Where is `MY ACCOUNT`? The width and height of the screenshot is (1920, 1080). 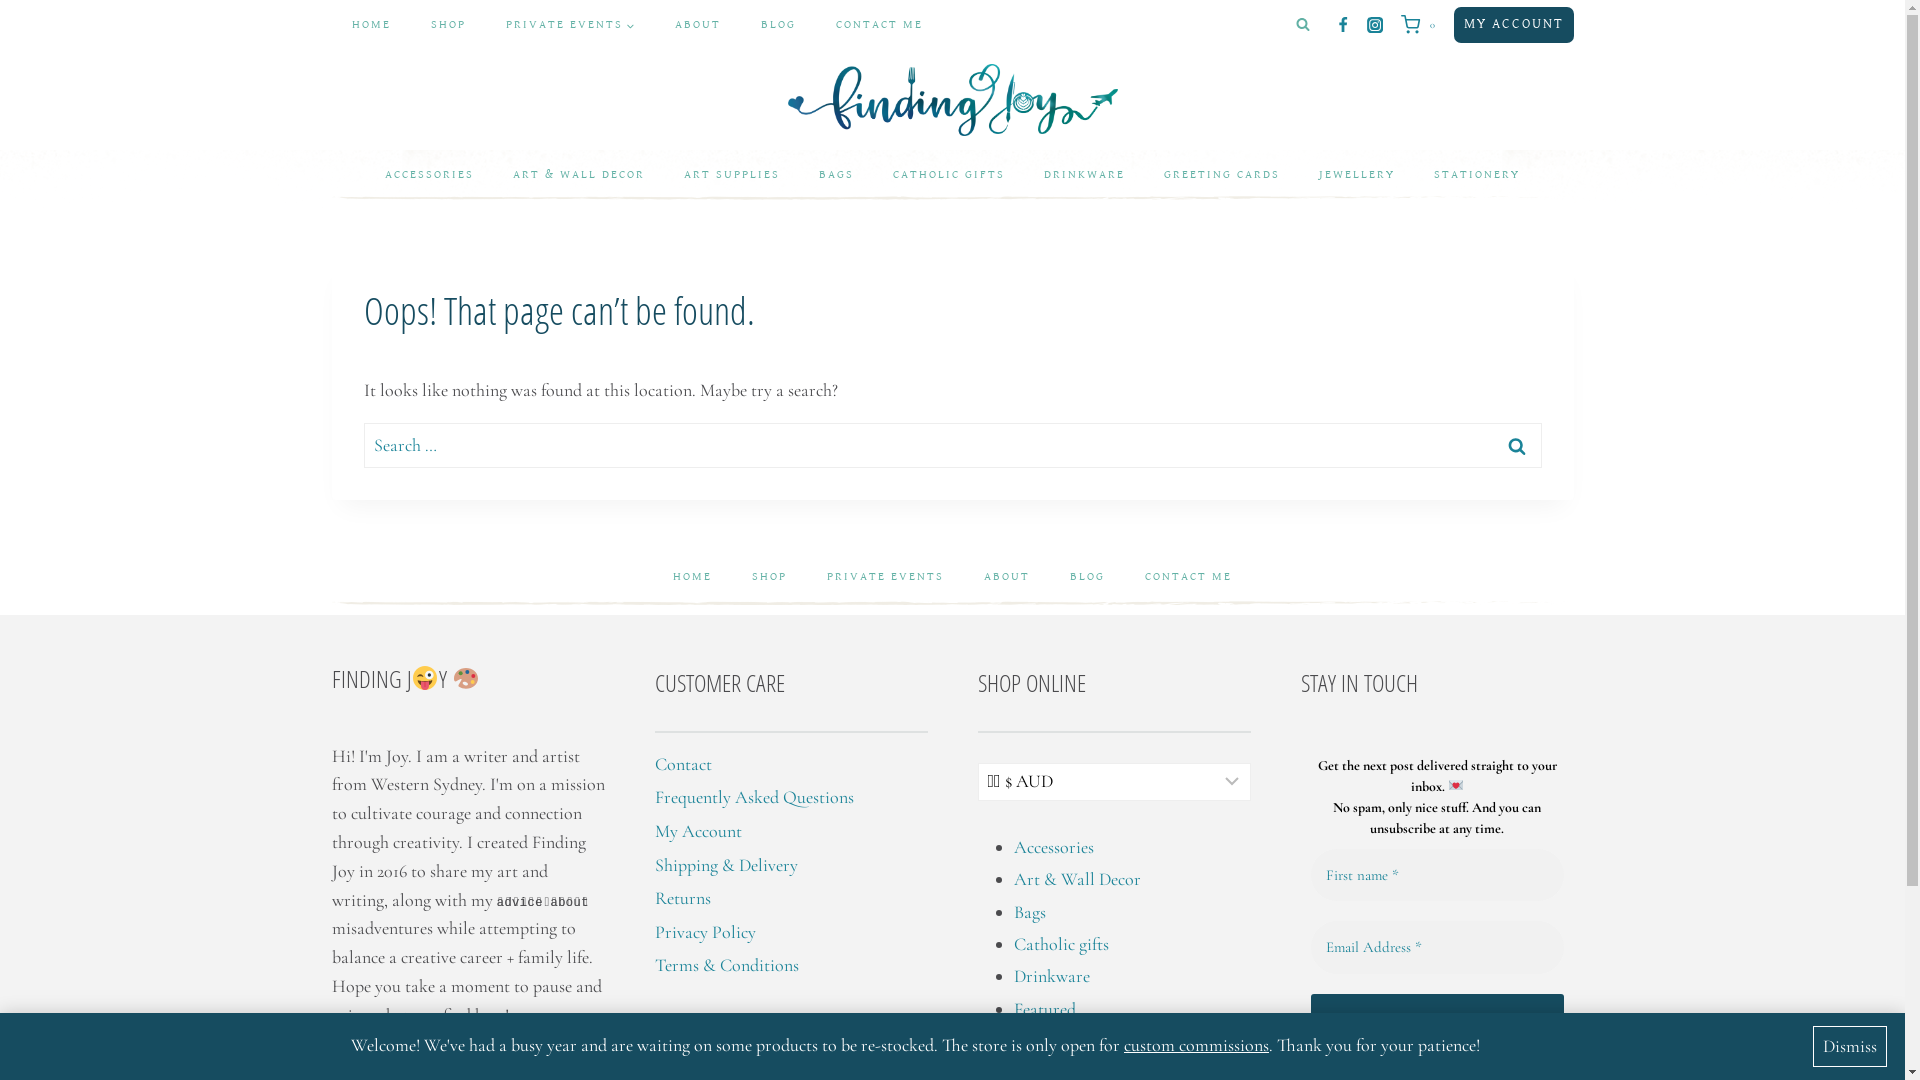
MY ACCOUNT is located at coordinates (1514, 24).